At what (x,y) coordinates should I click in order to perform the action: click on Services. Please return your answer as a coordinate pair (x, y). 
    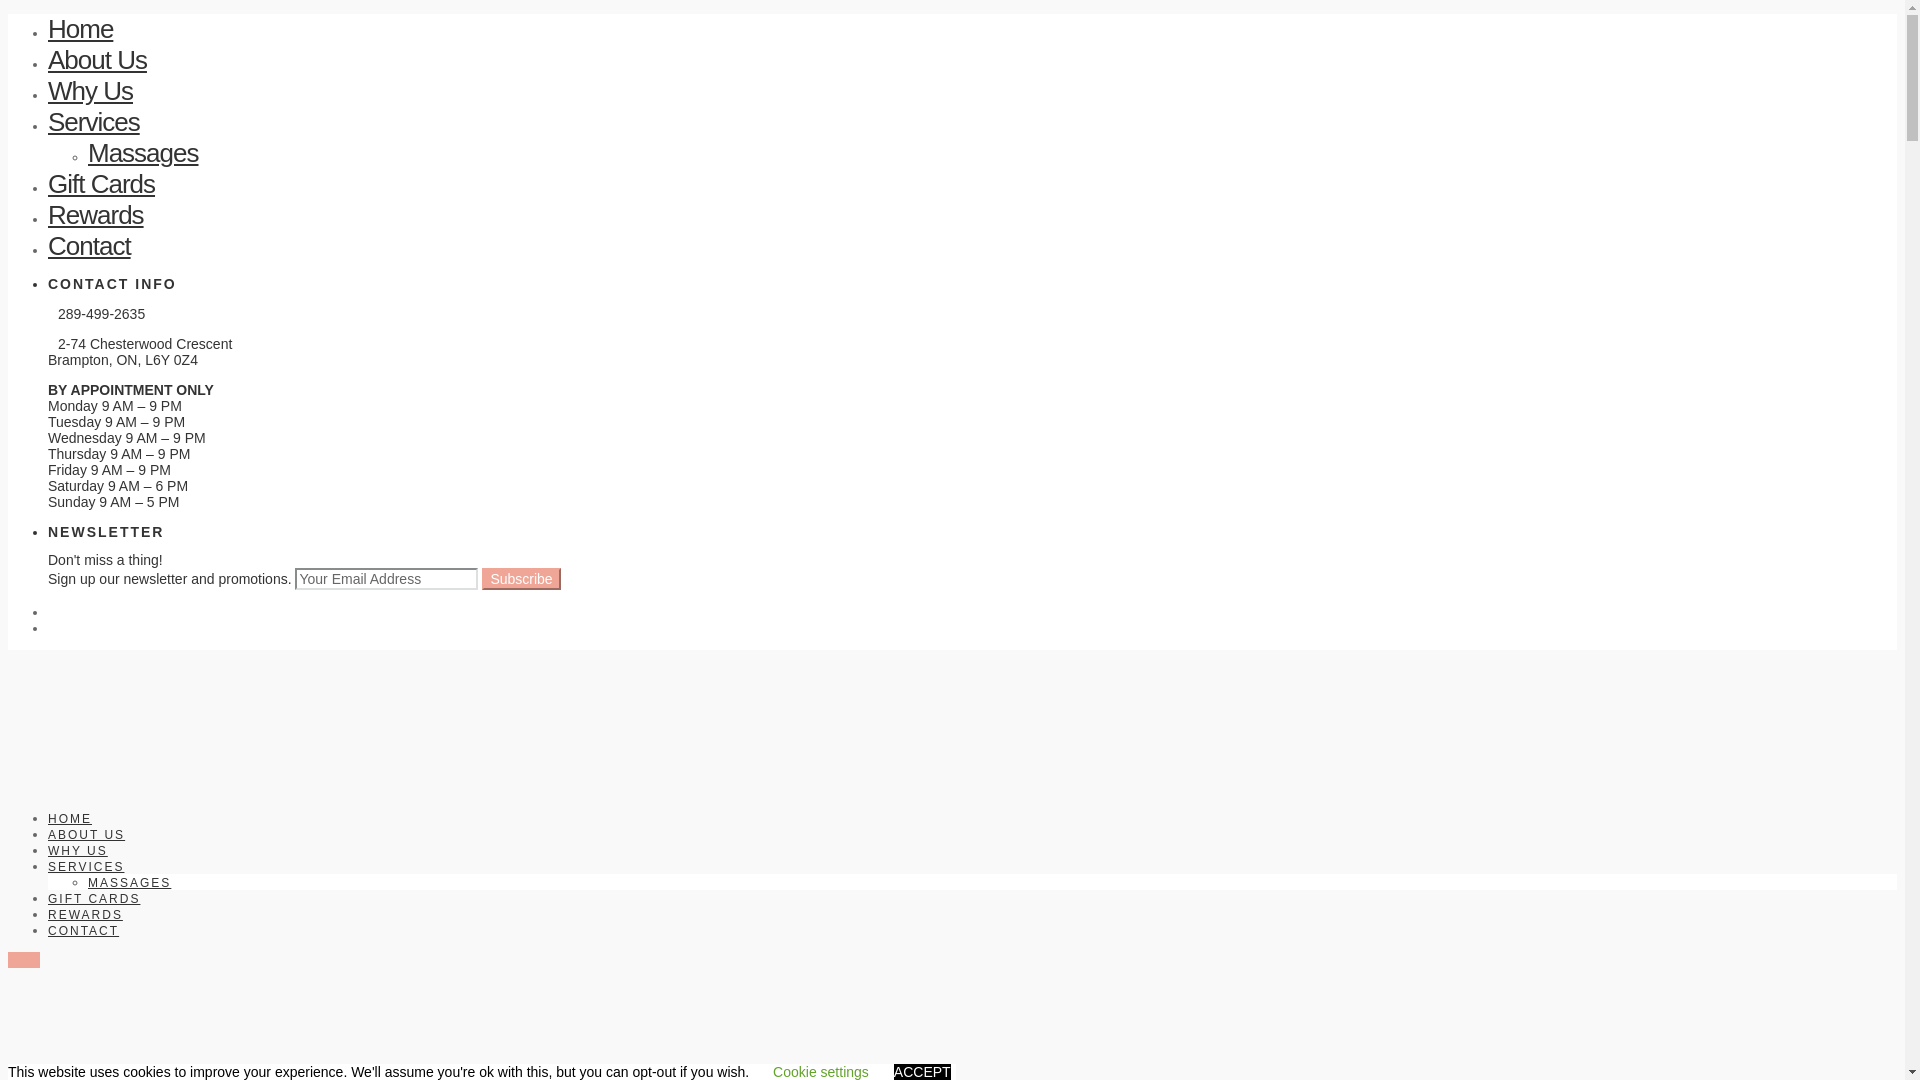
    Looking at the image, I should click on (94, 122).